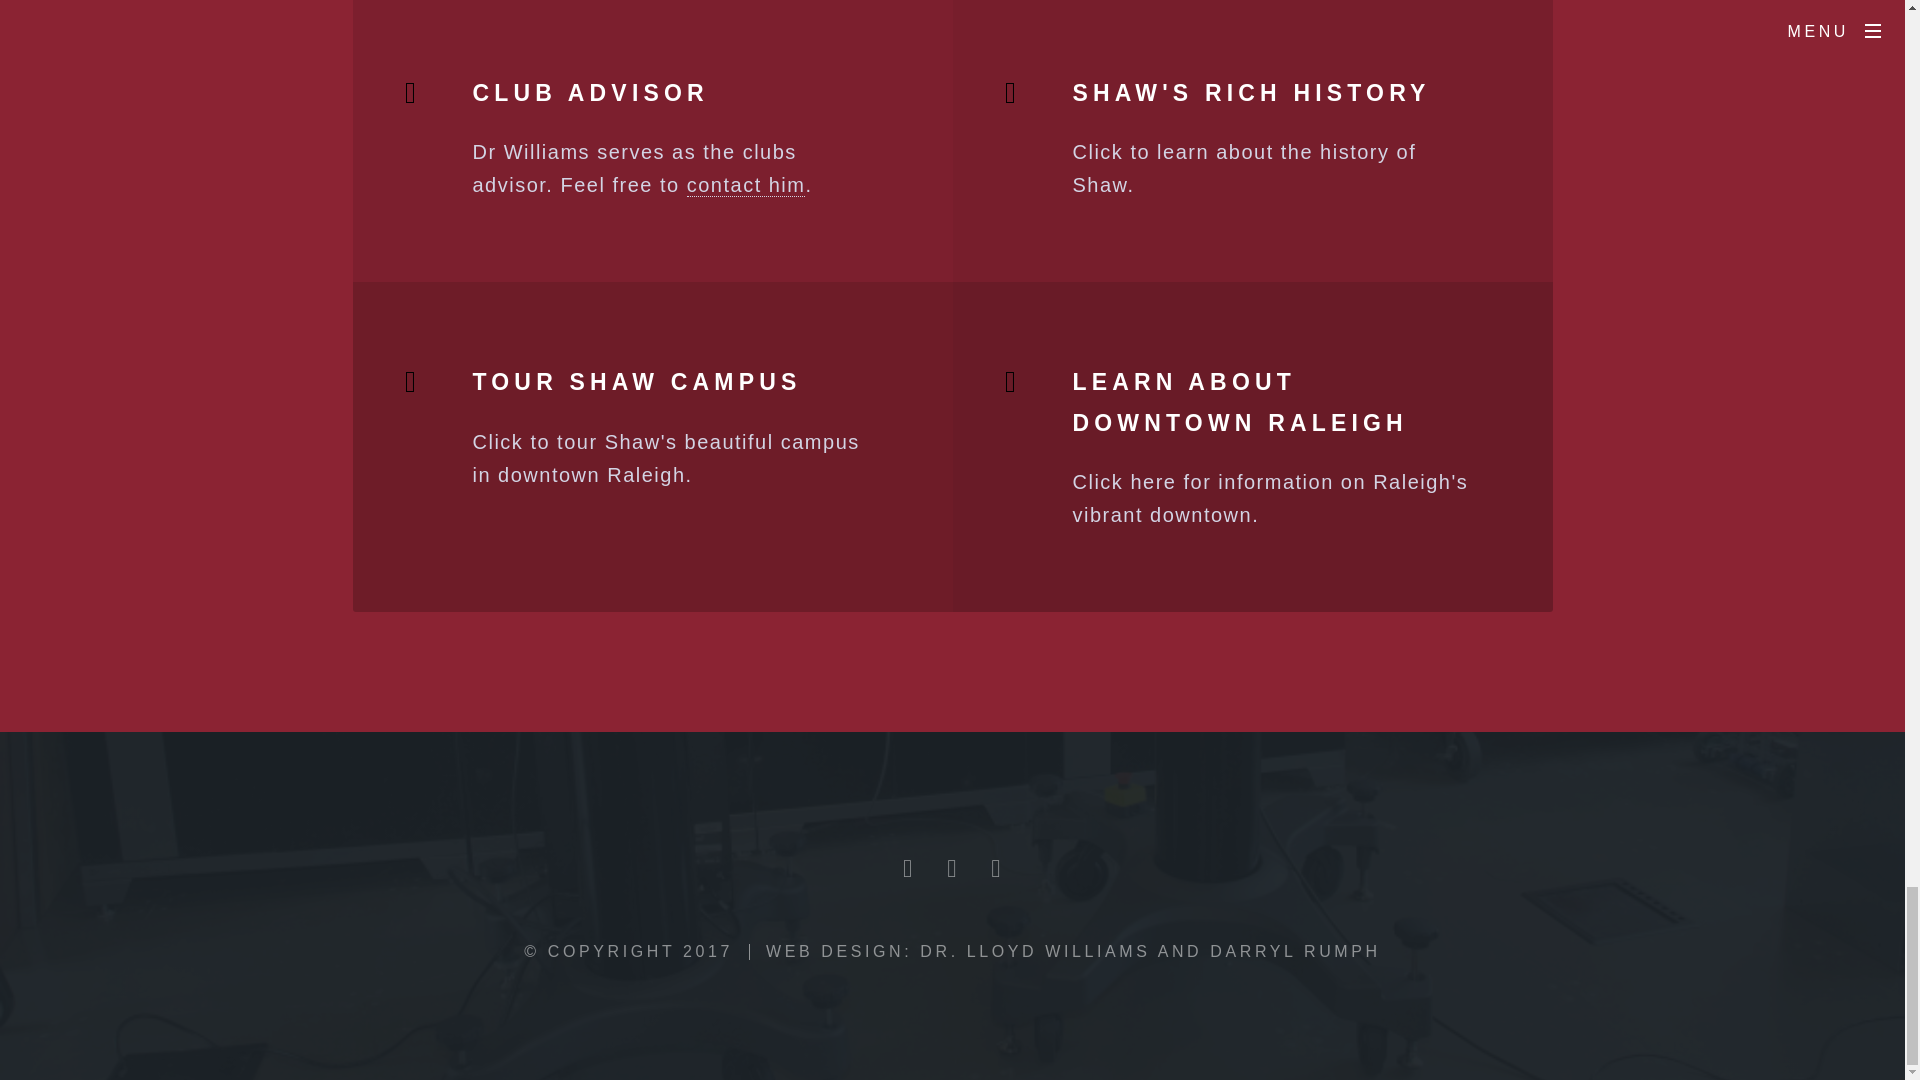 The image size is (1920, 1080). Describe the element at coordinates (746, 184) in the screenshot. I see `contact him` at that location.